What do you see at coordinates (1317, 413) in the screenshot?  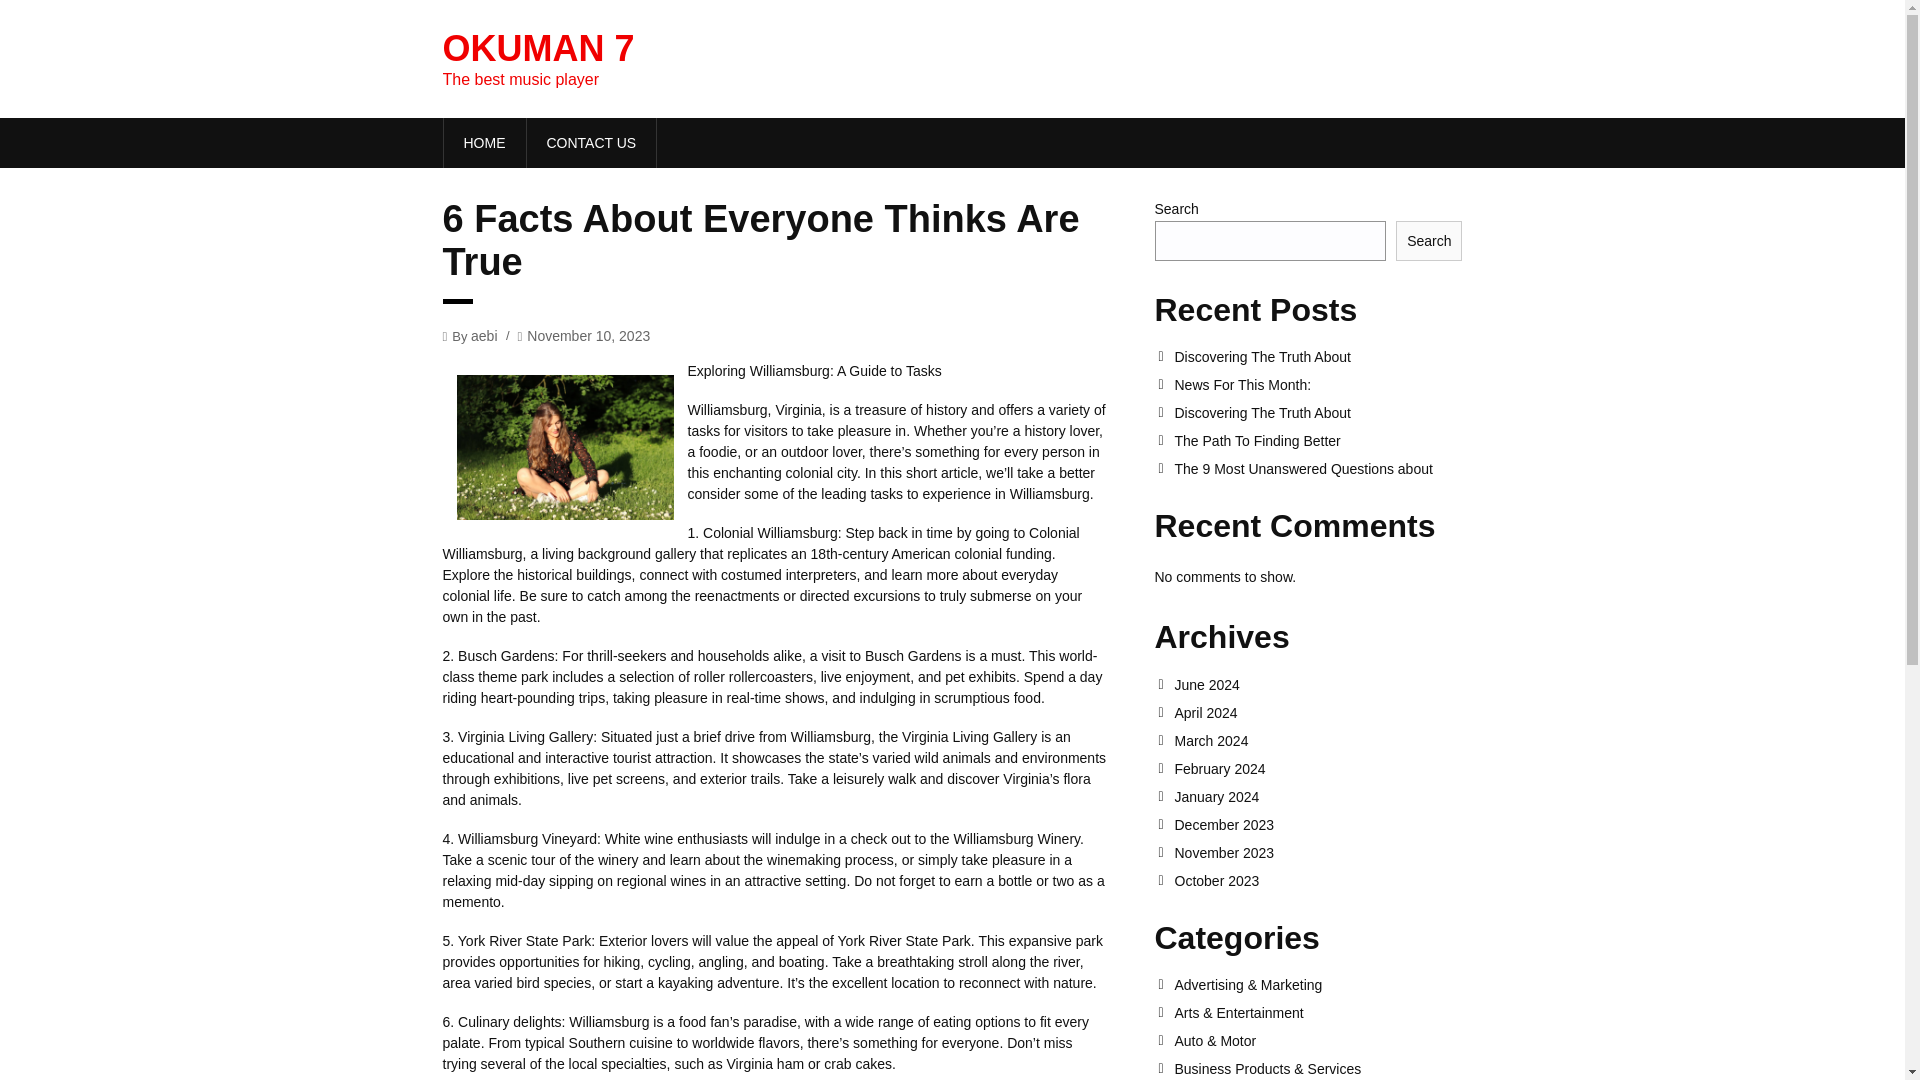 I see `Discovering The Truth About` at bounding box center [1317, 413].